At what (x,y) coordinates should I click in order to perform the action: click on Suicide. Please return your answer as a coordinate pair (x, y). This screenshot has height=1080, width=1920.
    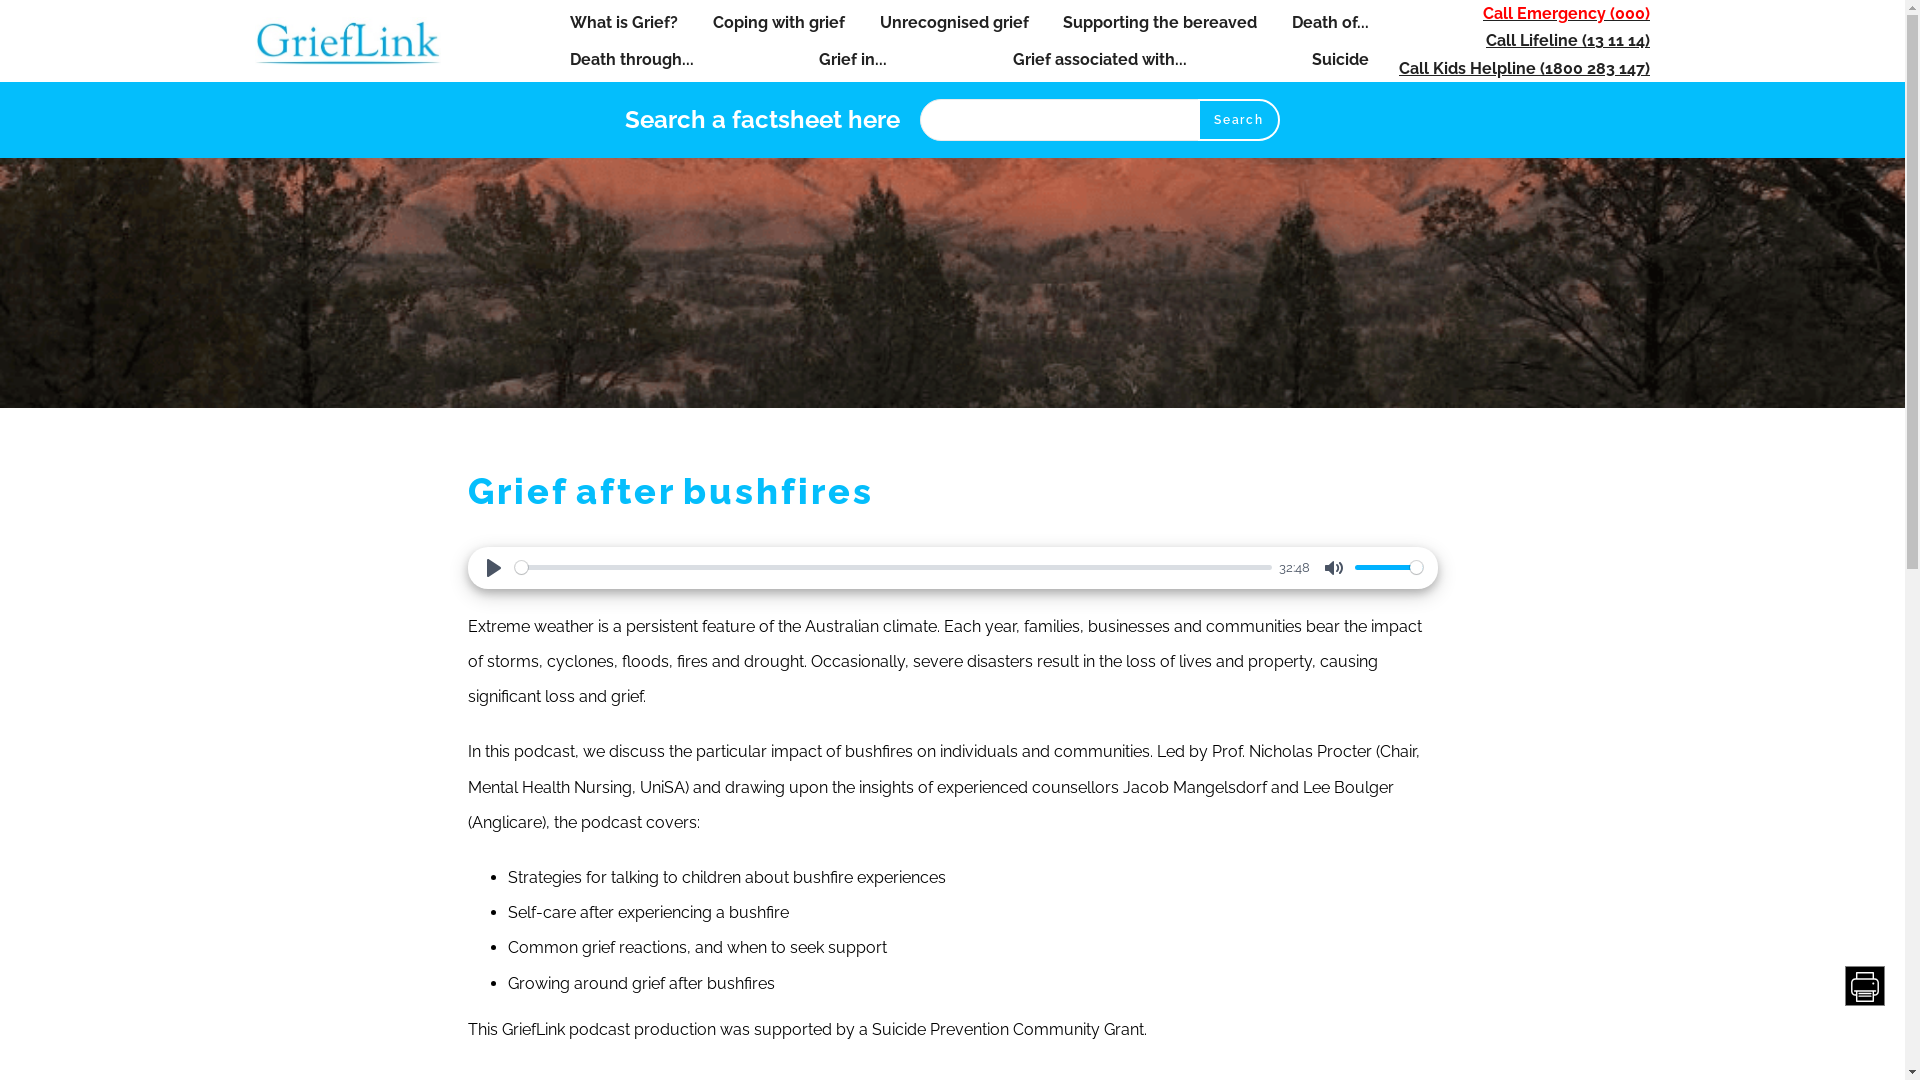
    Looking at the image, I should click on (1340, 59).